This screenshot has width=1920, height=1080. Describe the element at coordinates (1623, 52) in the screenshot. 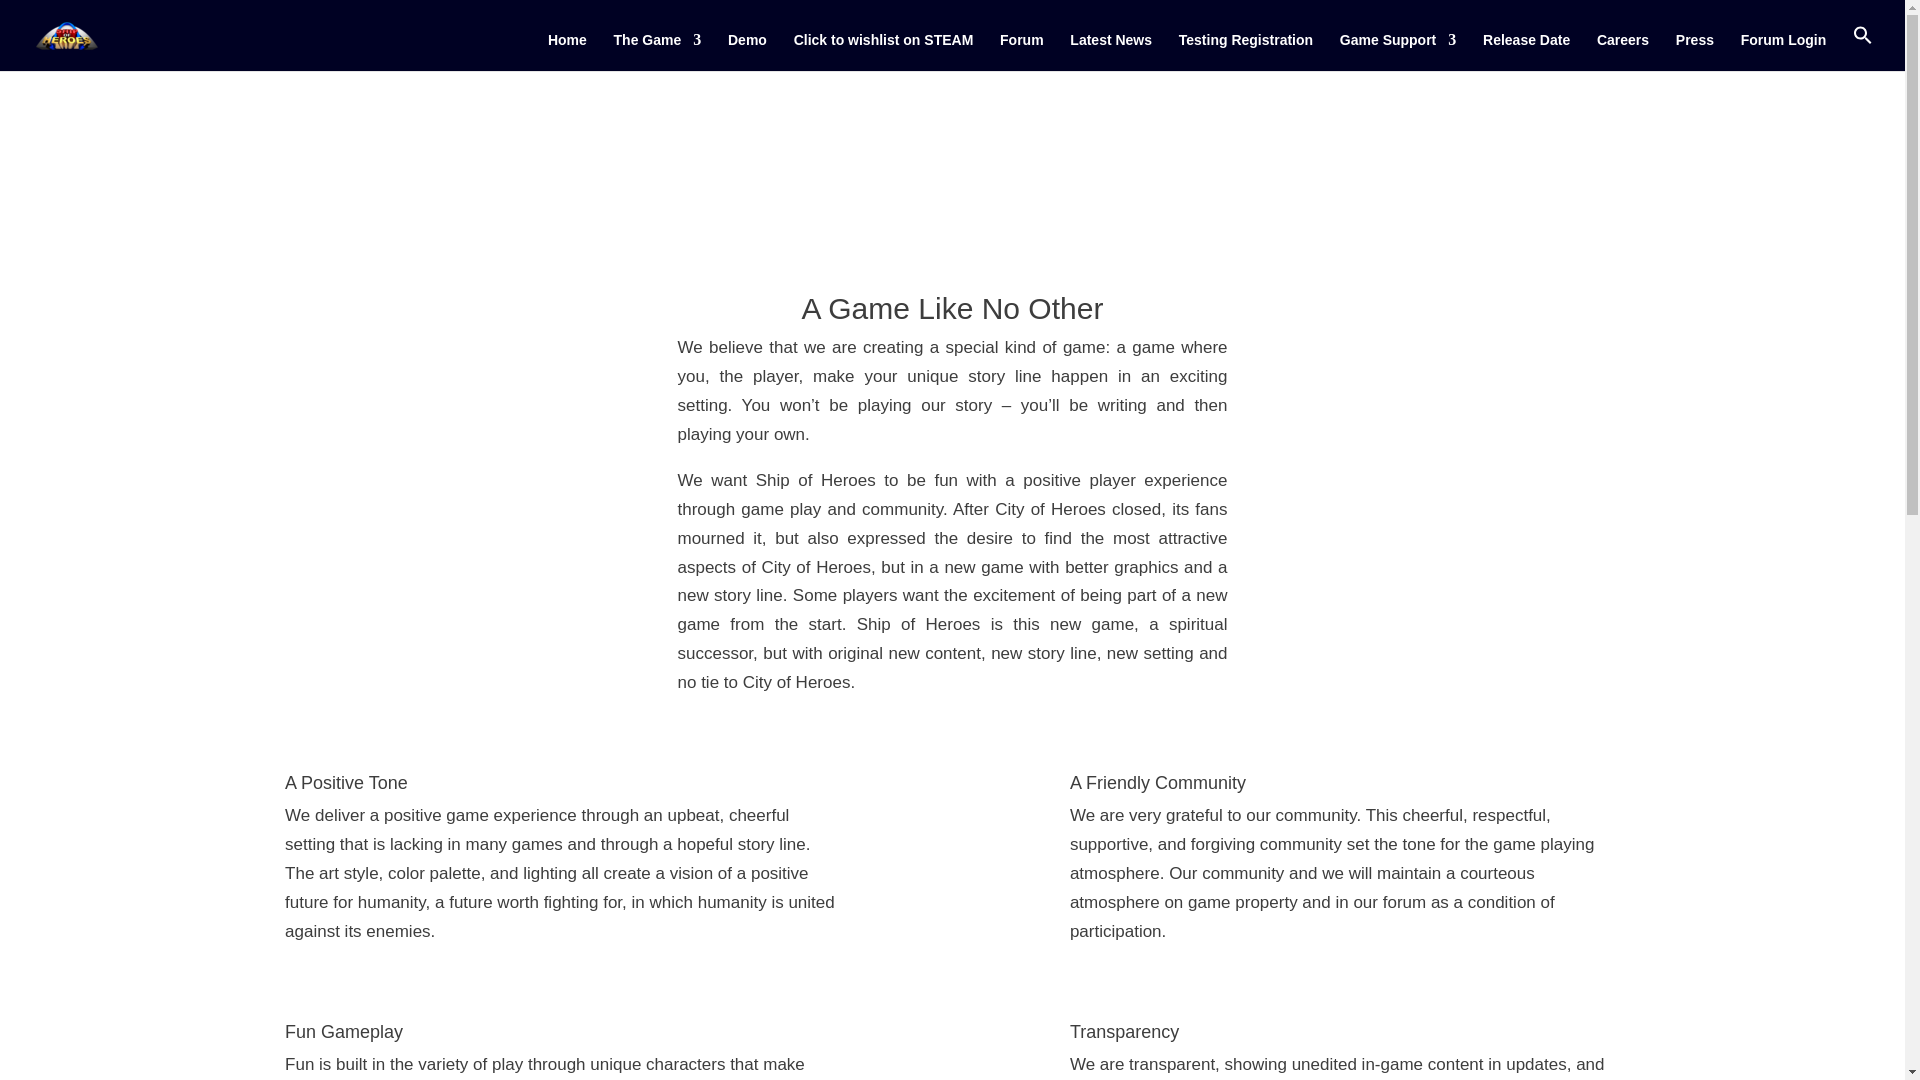

I see `Careers` at that location.